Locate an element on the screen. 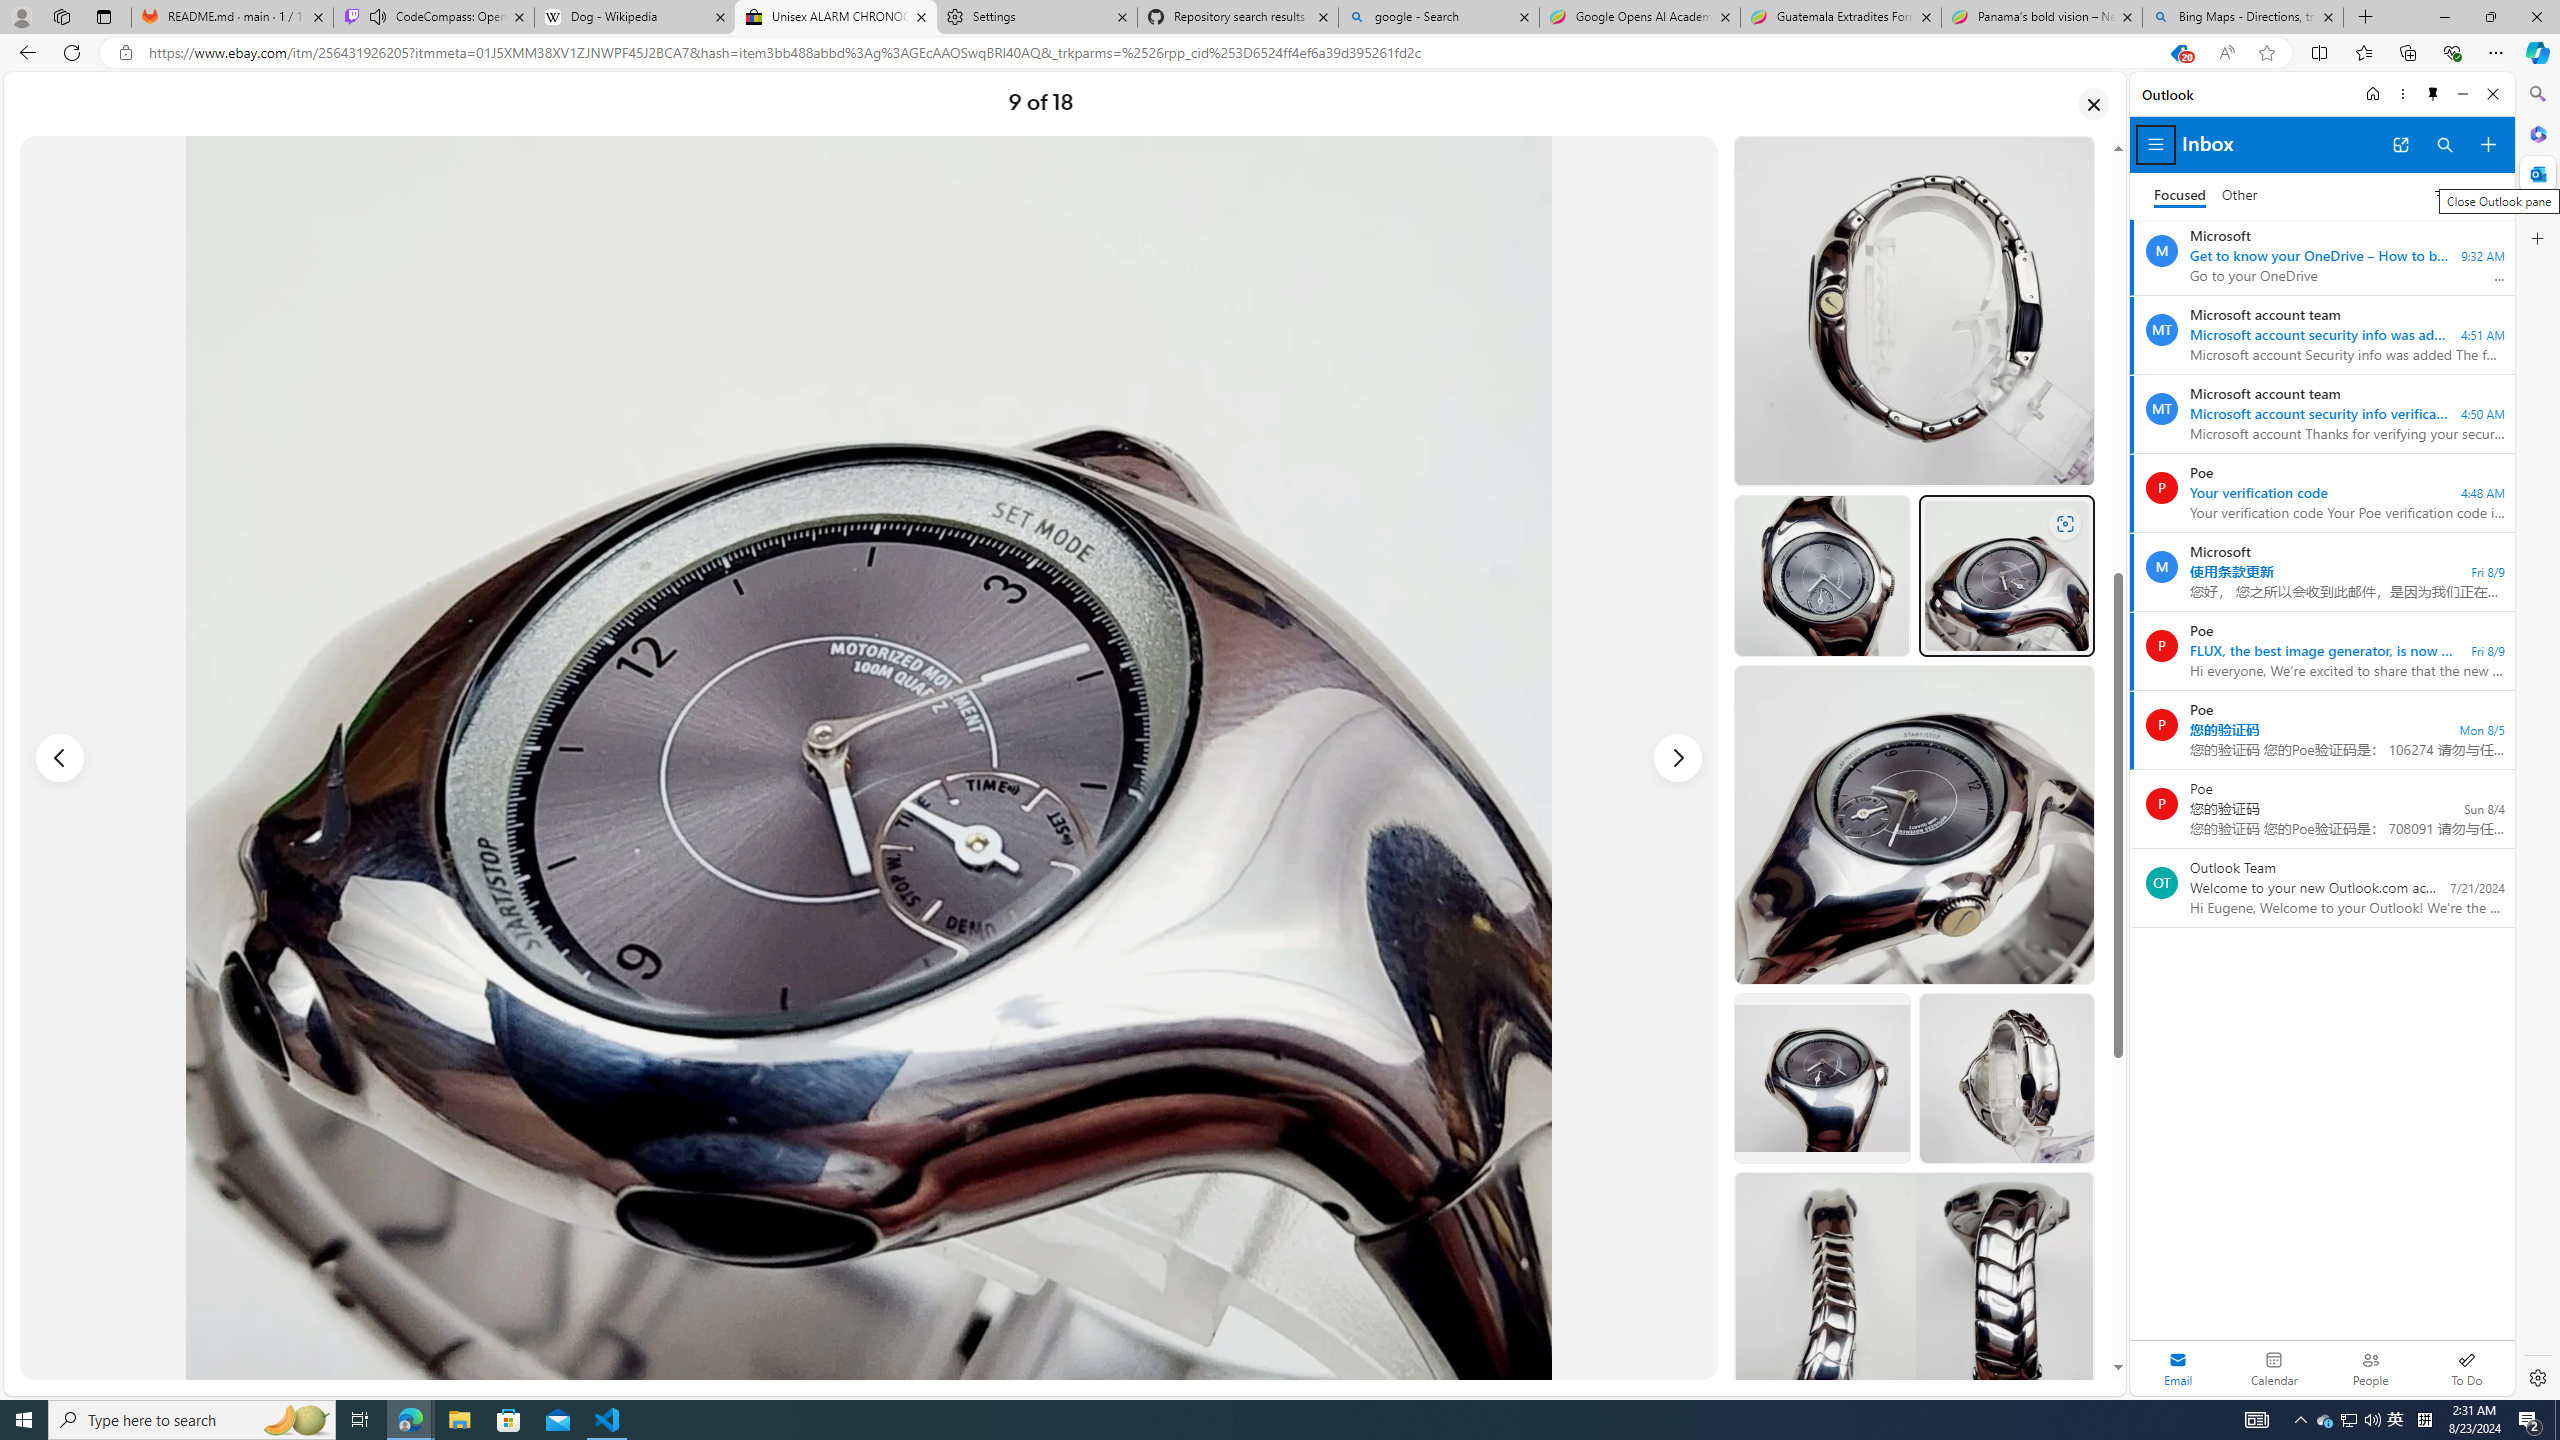 This screenshot has width=2560, height=1440. You have the best price! Shopping in Microsoft Edge, 20 is located at coordinates (2178, 53).